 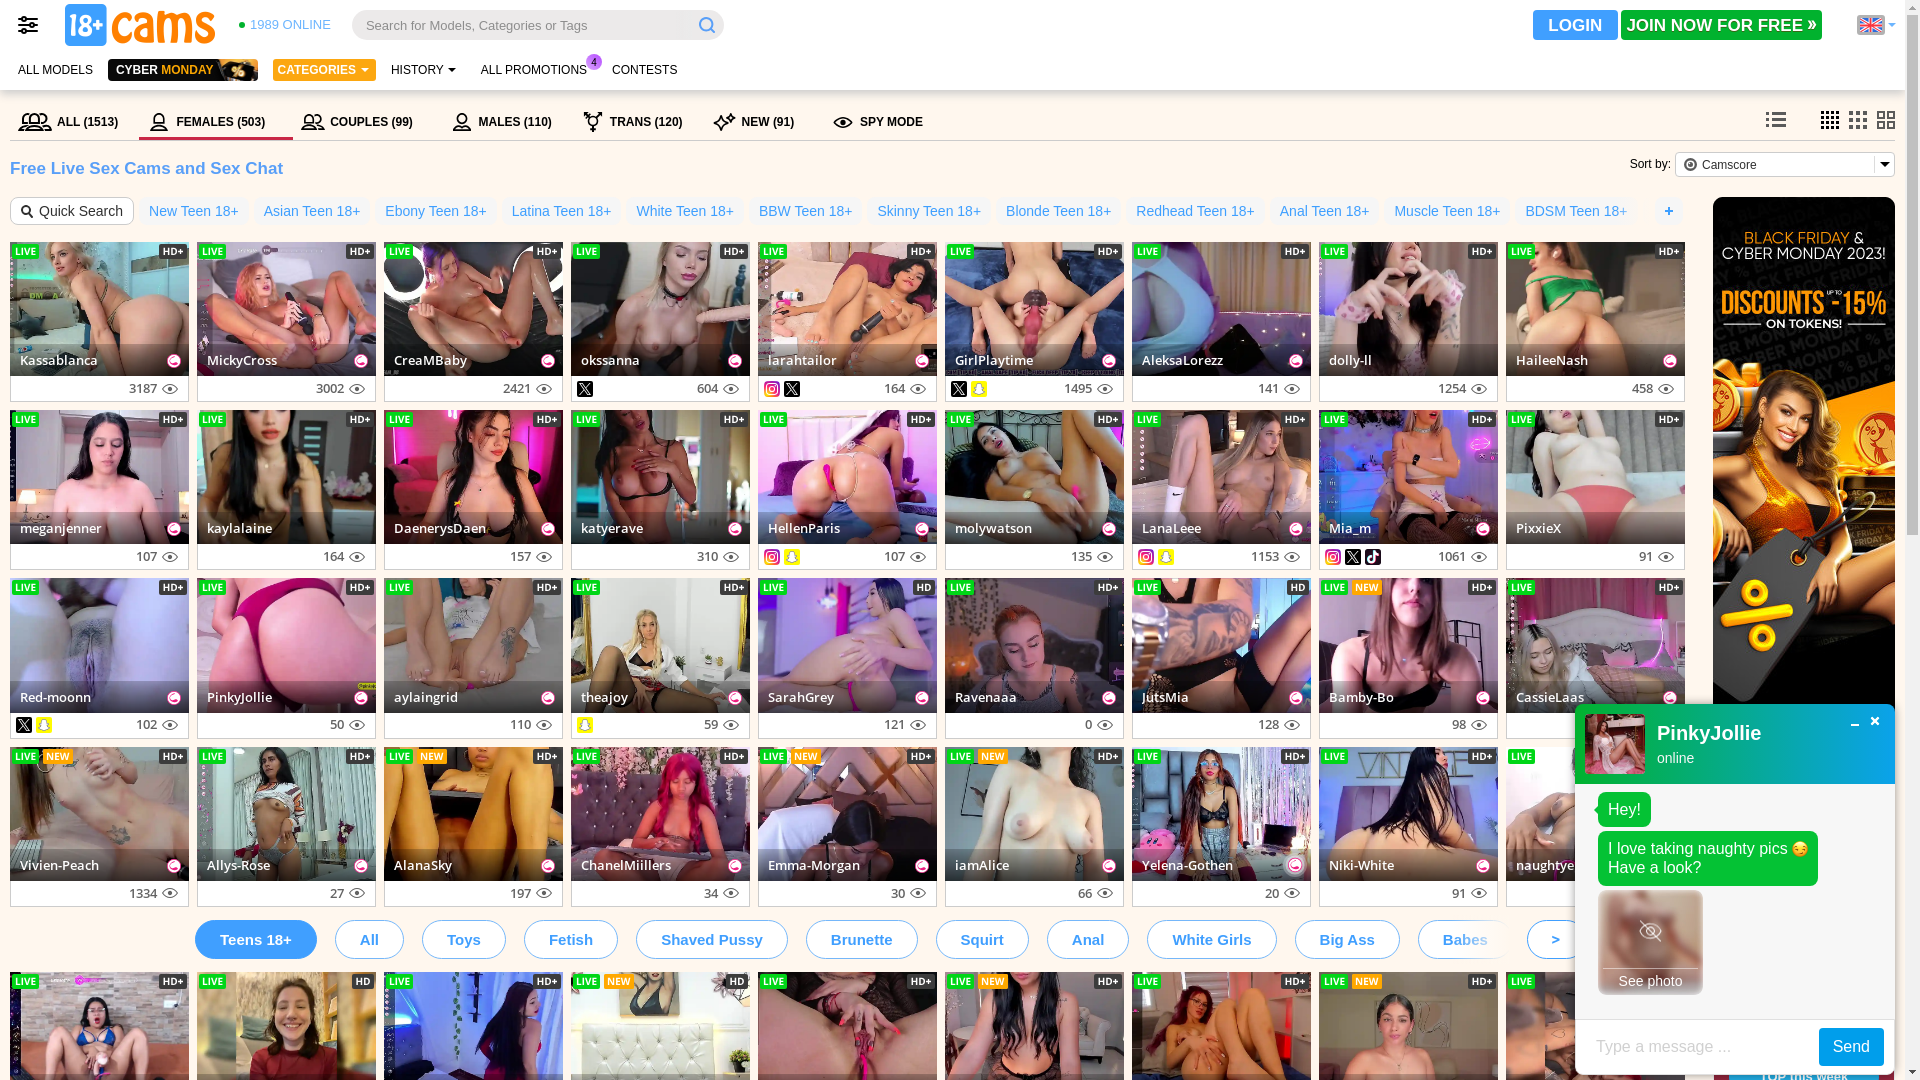 I want to click on HellenParis, so click(x=804, y=528).